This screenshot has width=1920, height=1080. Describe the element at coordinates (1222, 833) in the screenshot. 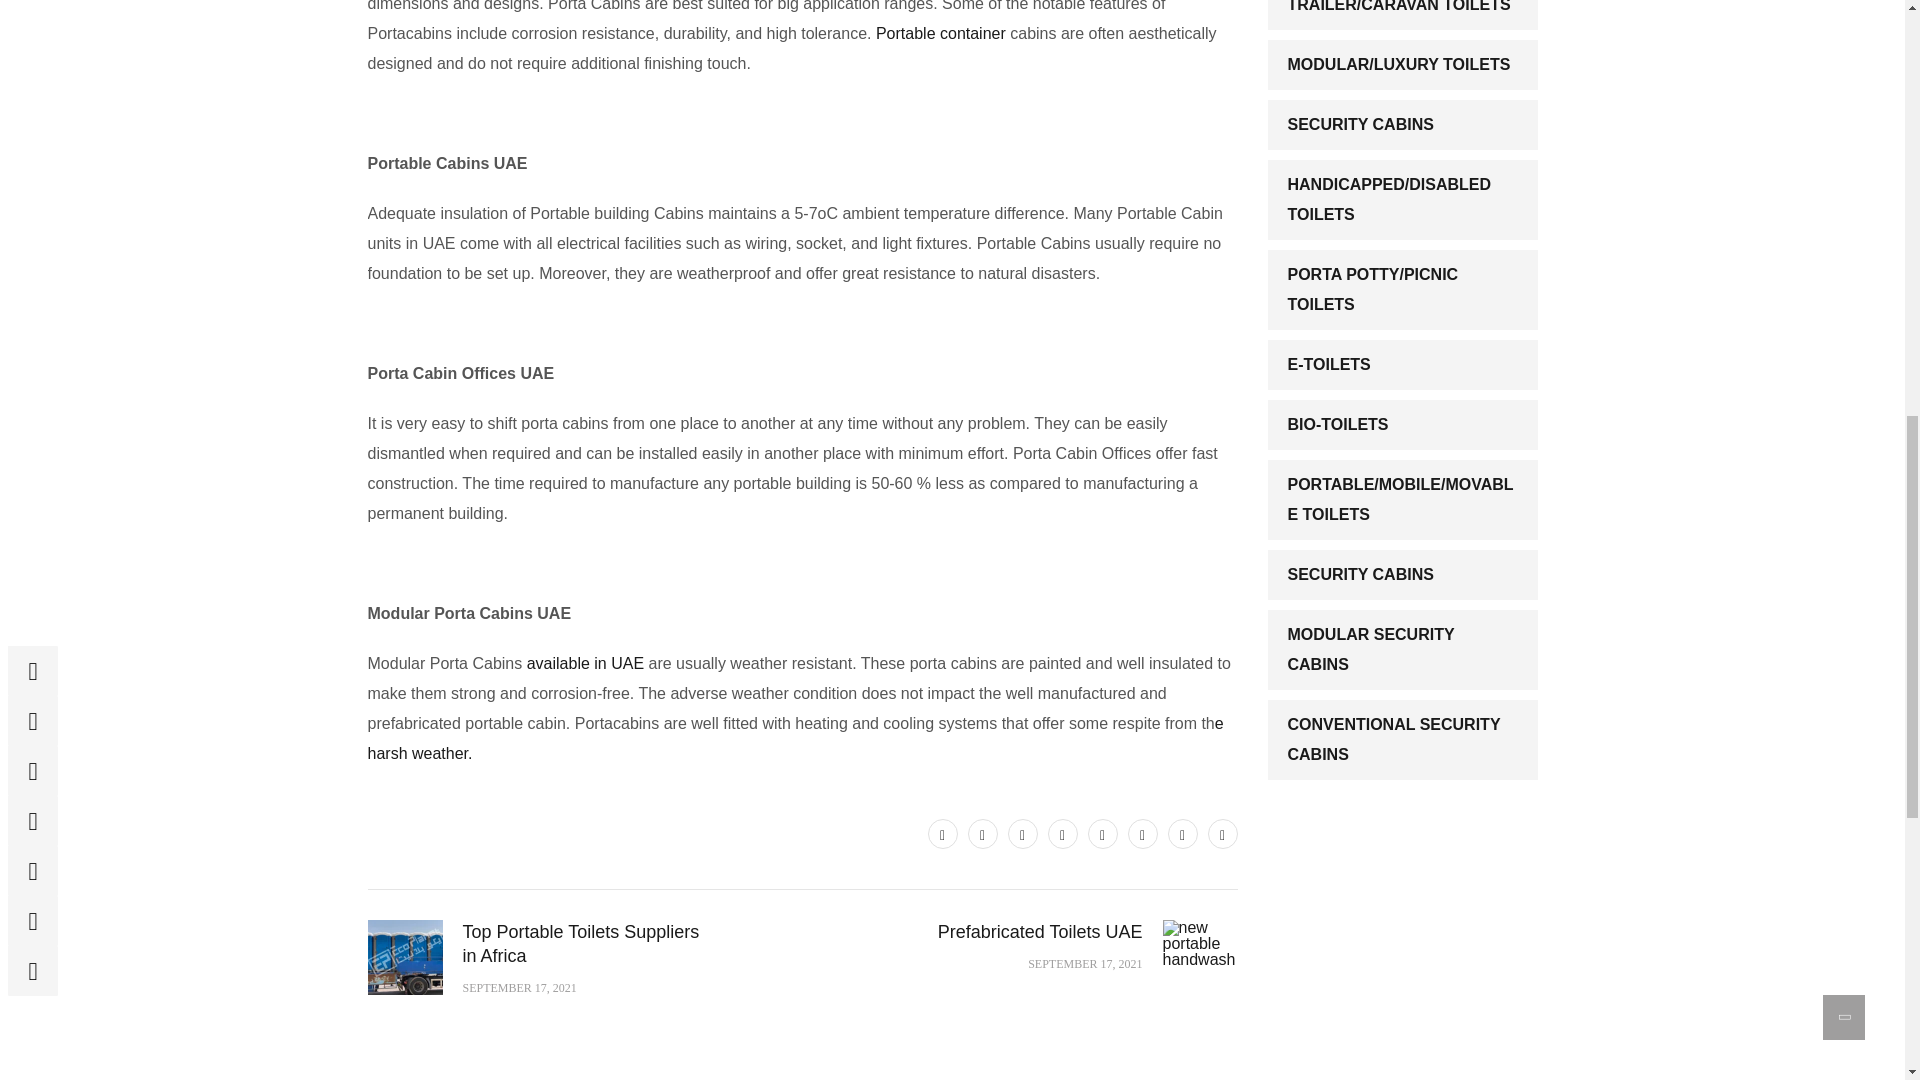

I see `VK` at that location.